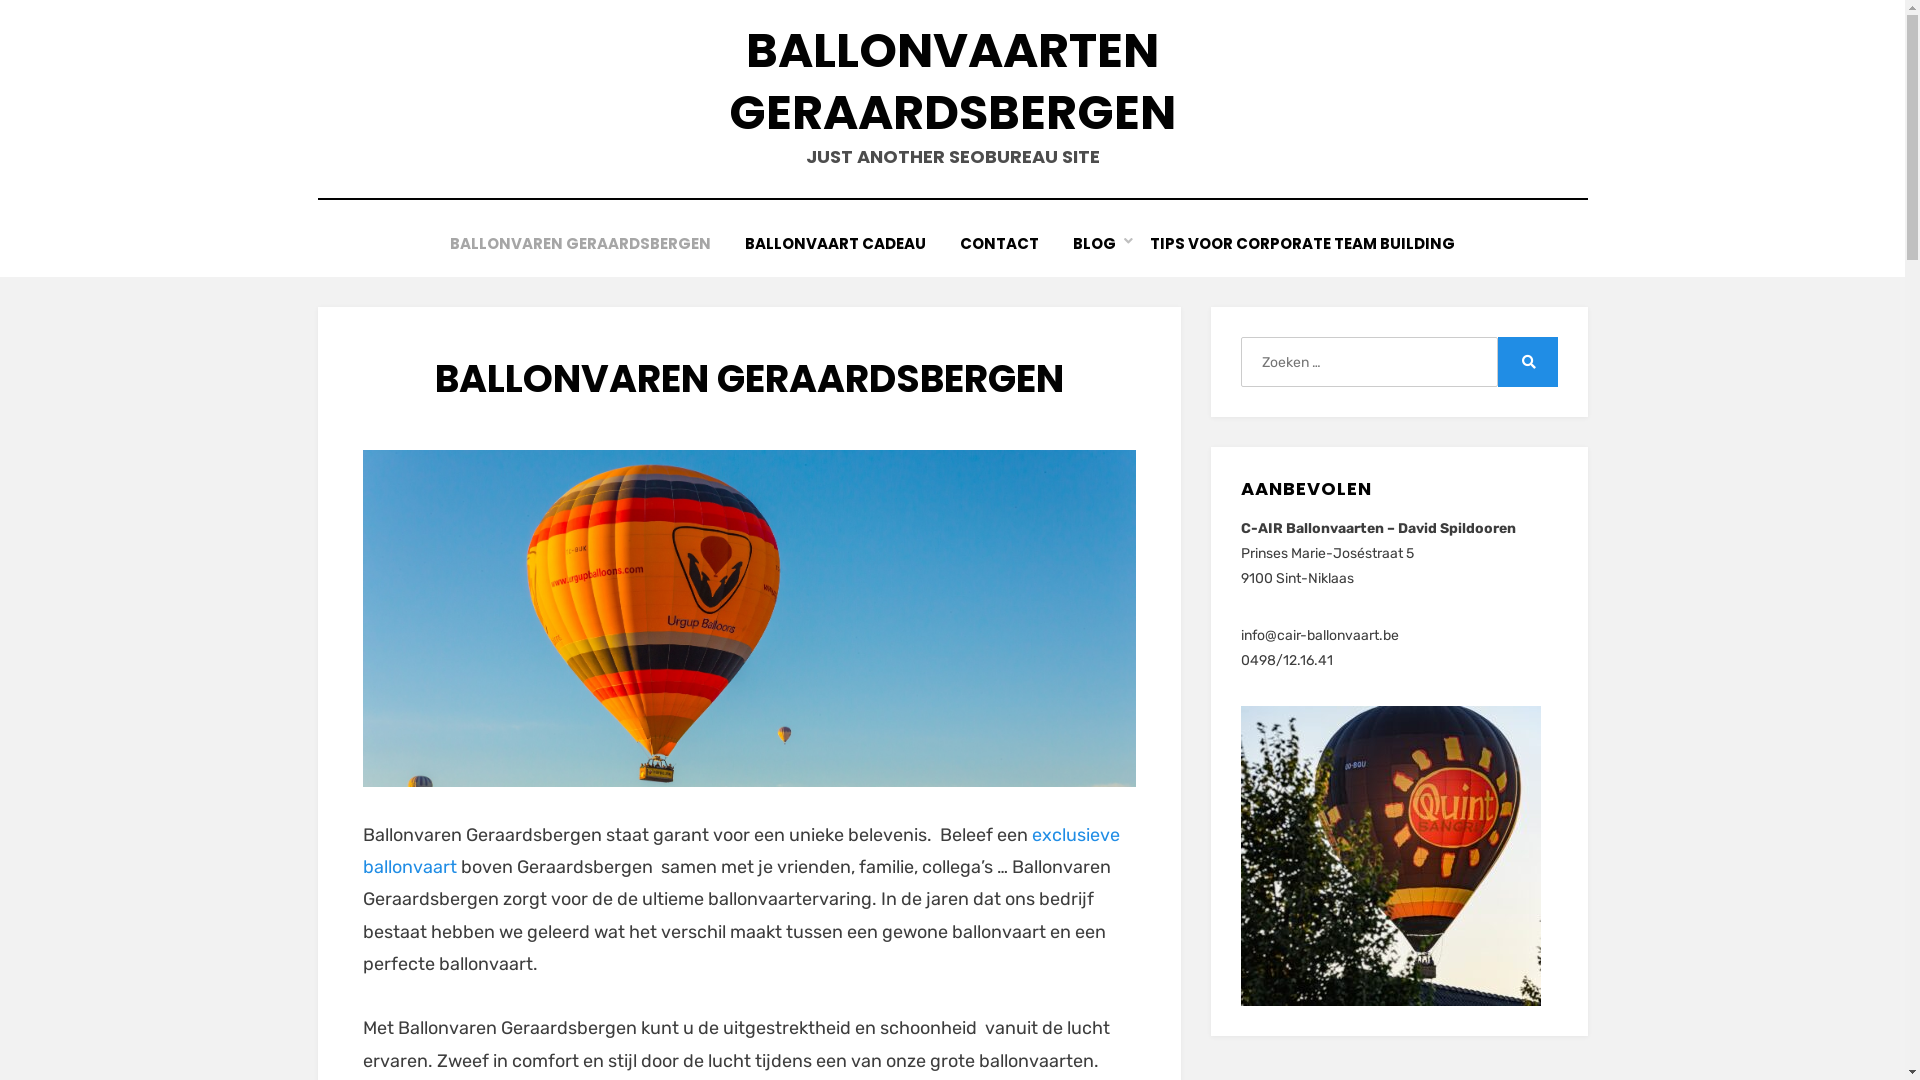 Image resolution: width=1920 pixels, height=1080 pixels. Describe the element at coordinates (740, 851) in the screenshot. I see `exclusieve ballonvaart` at that location.